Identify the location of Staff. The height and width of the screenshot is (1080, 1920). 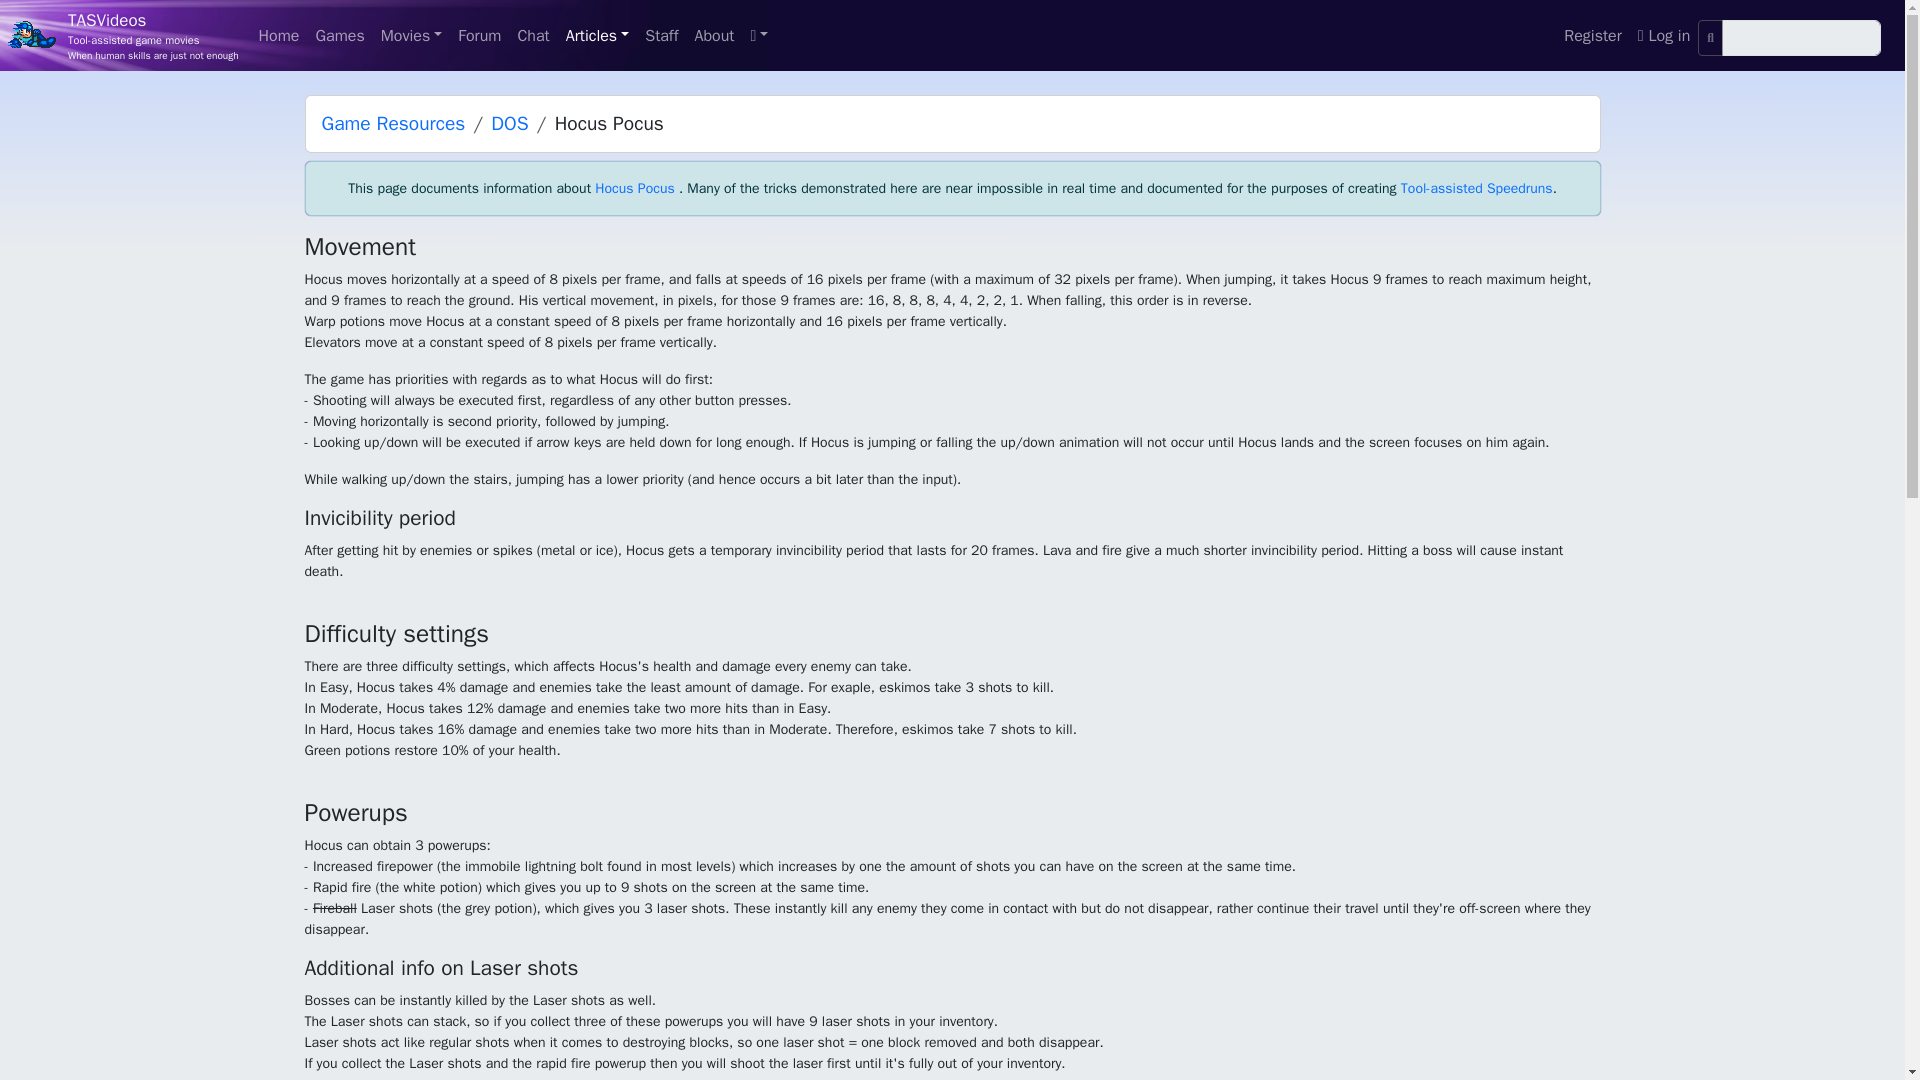
(661, 36).